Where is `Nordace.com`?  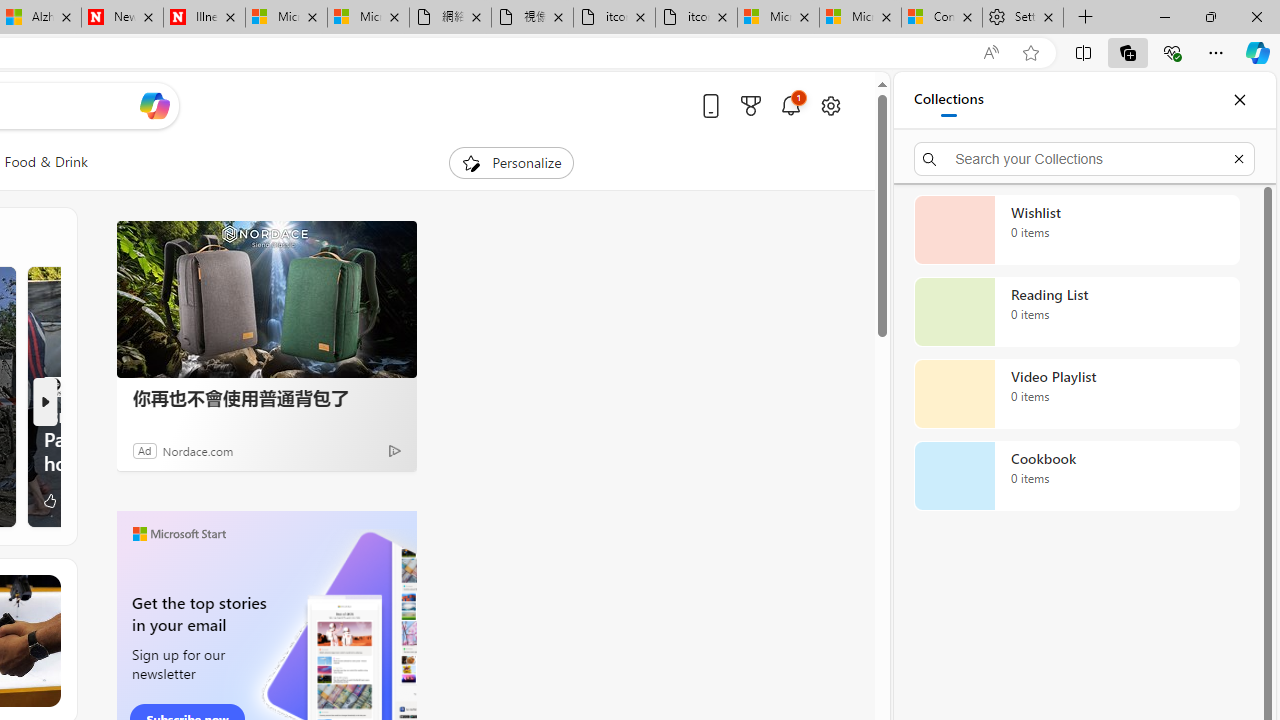
Nordace.com is located at coordinates (198, 450).